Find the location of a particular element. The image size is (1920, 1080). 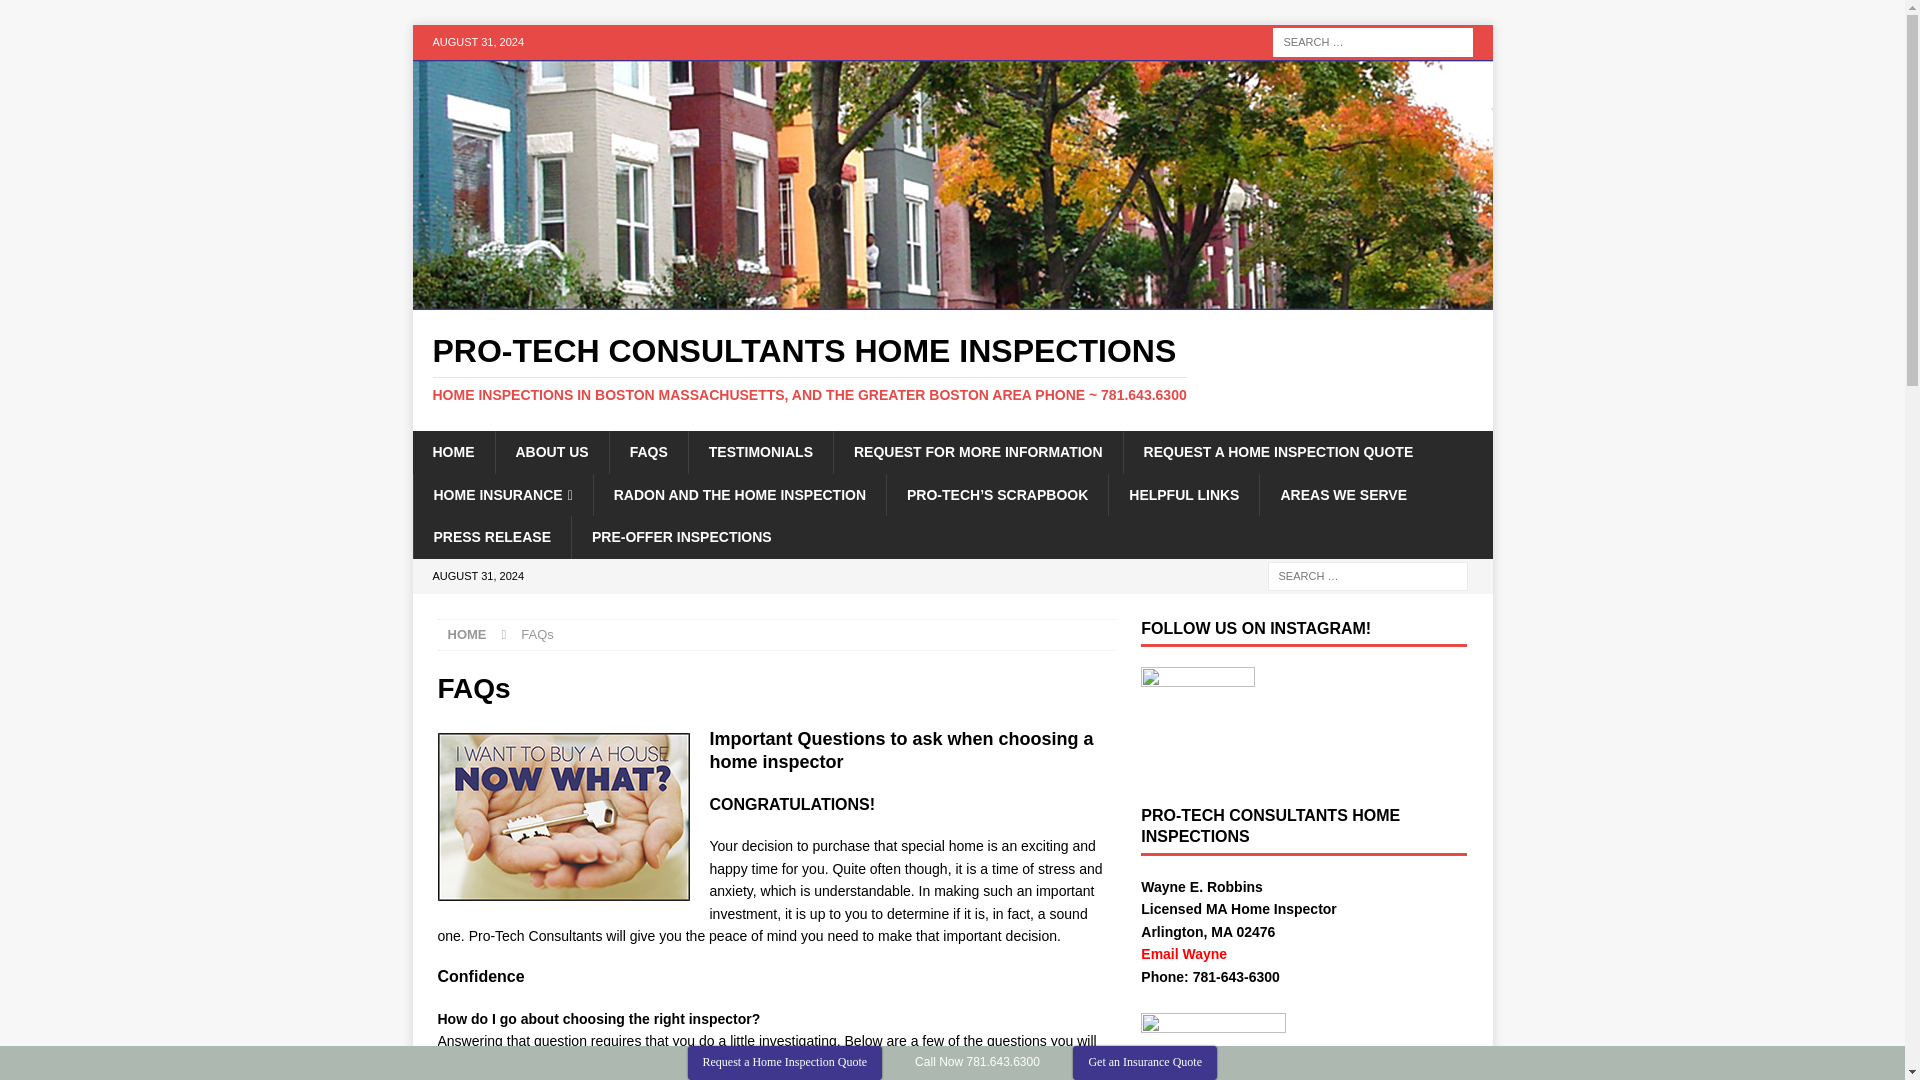

REQUEST A HOME INSPECTION QUOTE is located at coordinates (1278, 452).